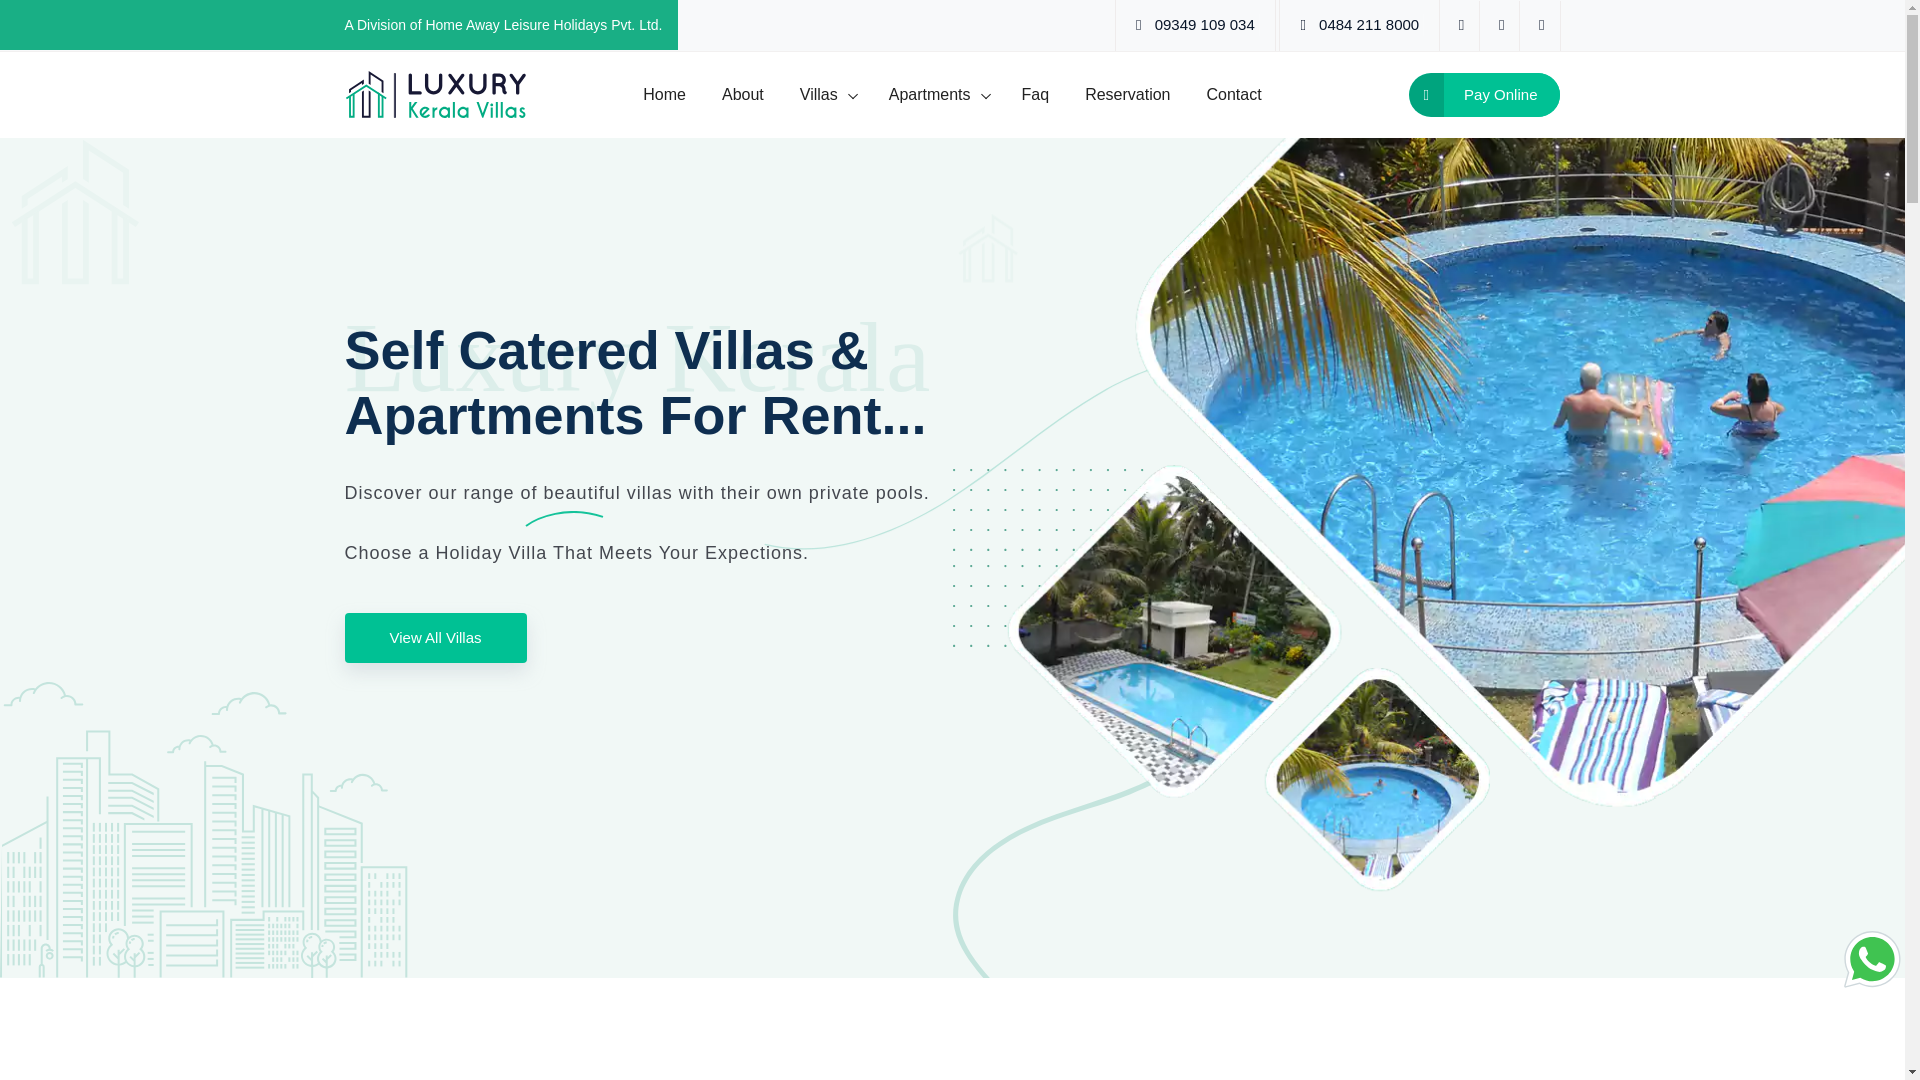  What do you see at coordinates (664, 94) in the screenshot?
I see `Home` at bounding box center [664, 94].